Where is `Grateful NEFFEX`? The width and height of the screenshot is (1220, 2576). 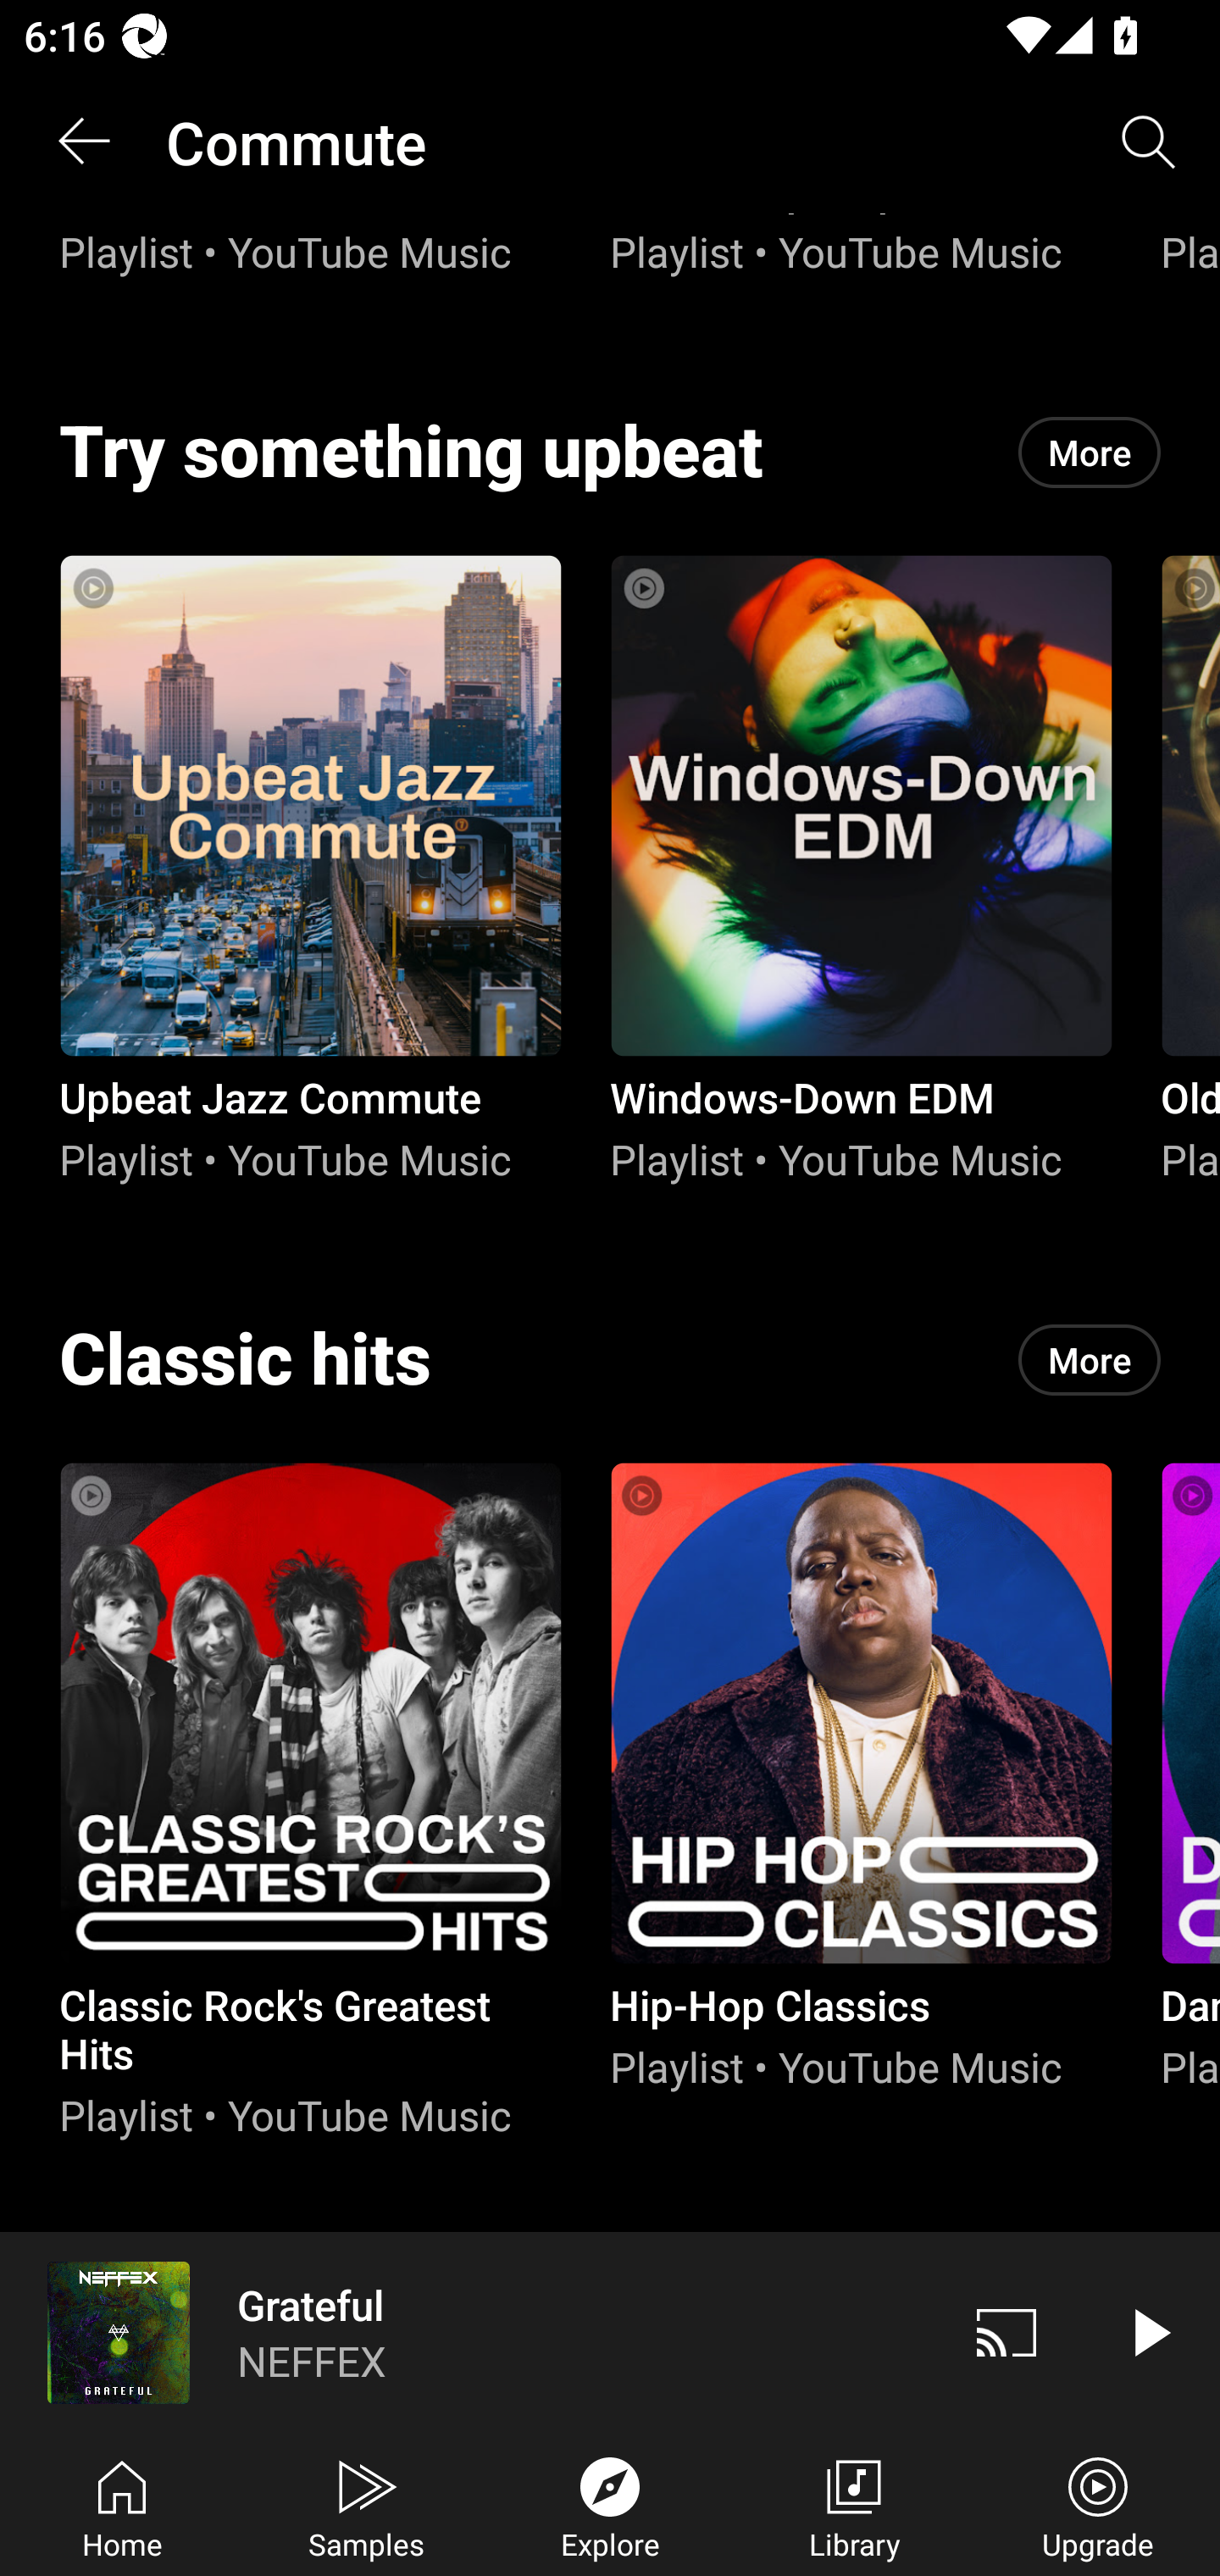
Grateful NEFFEX is located at coordinates (468, 2332).